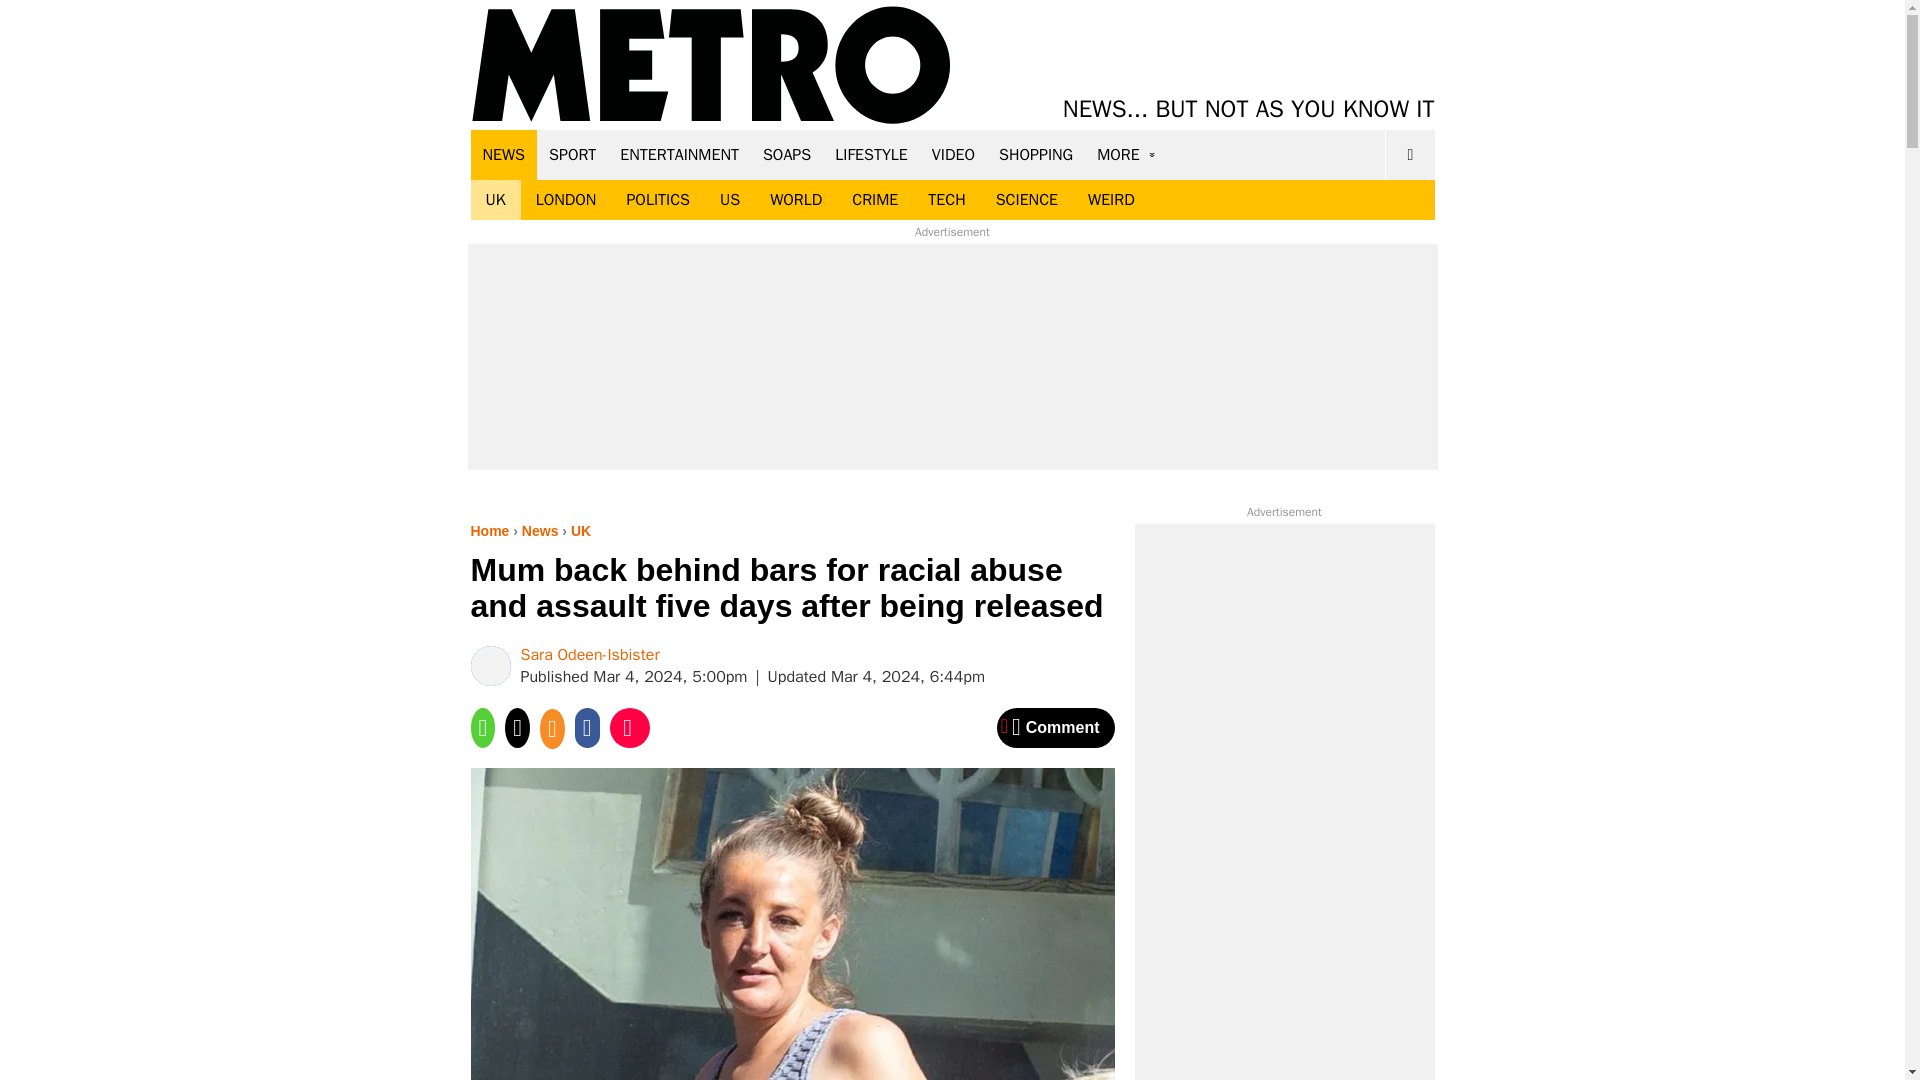 Image resolution: width=1920 pixels, height=1080 pixels. I want to click on POLITICS, so click(657, 200).